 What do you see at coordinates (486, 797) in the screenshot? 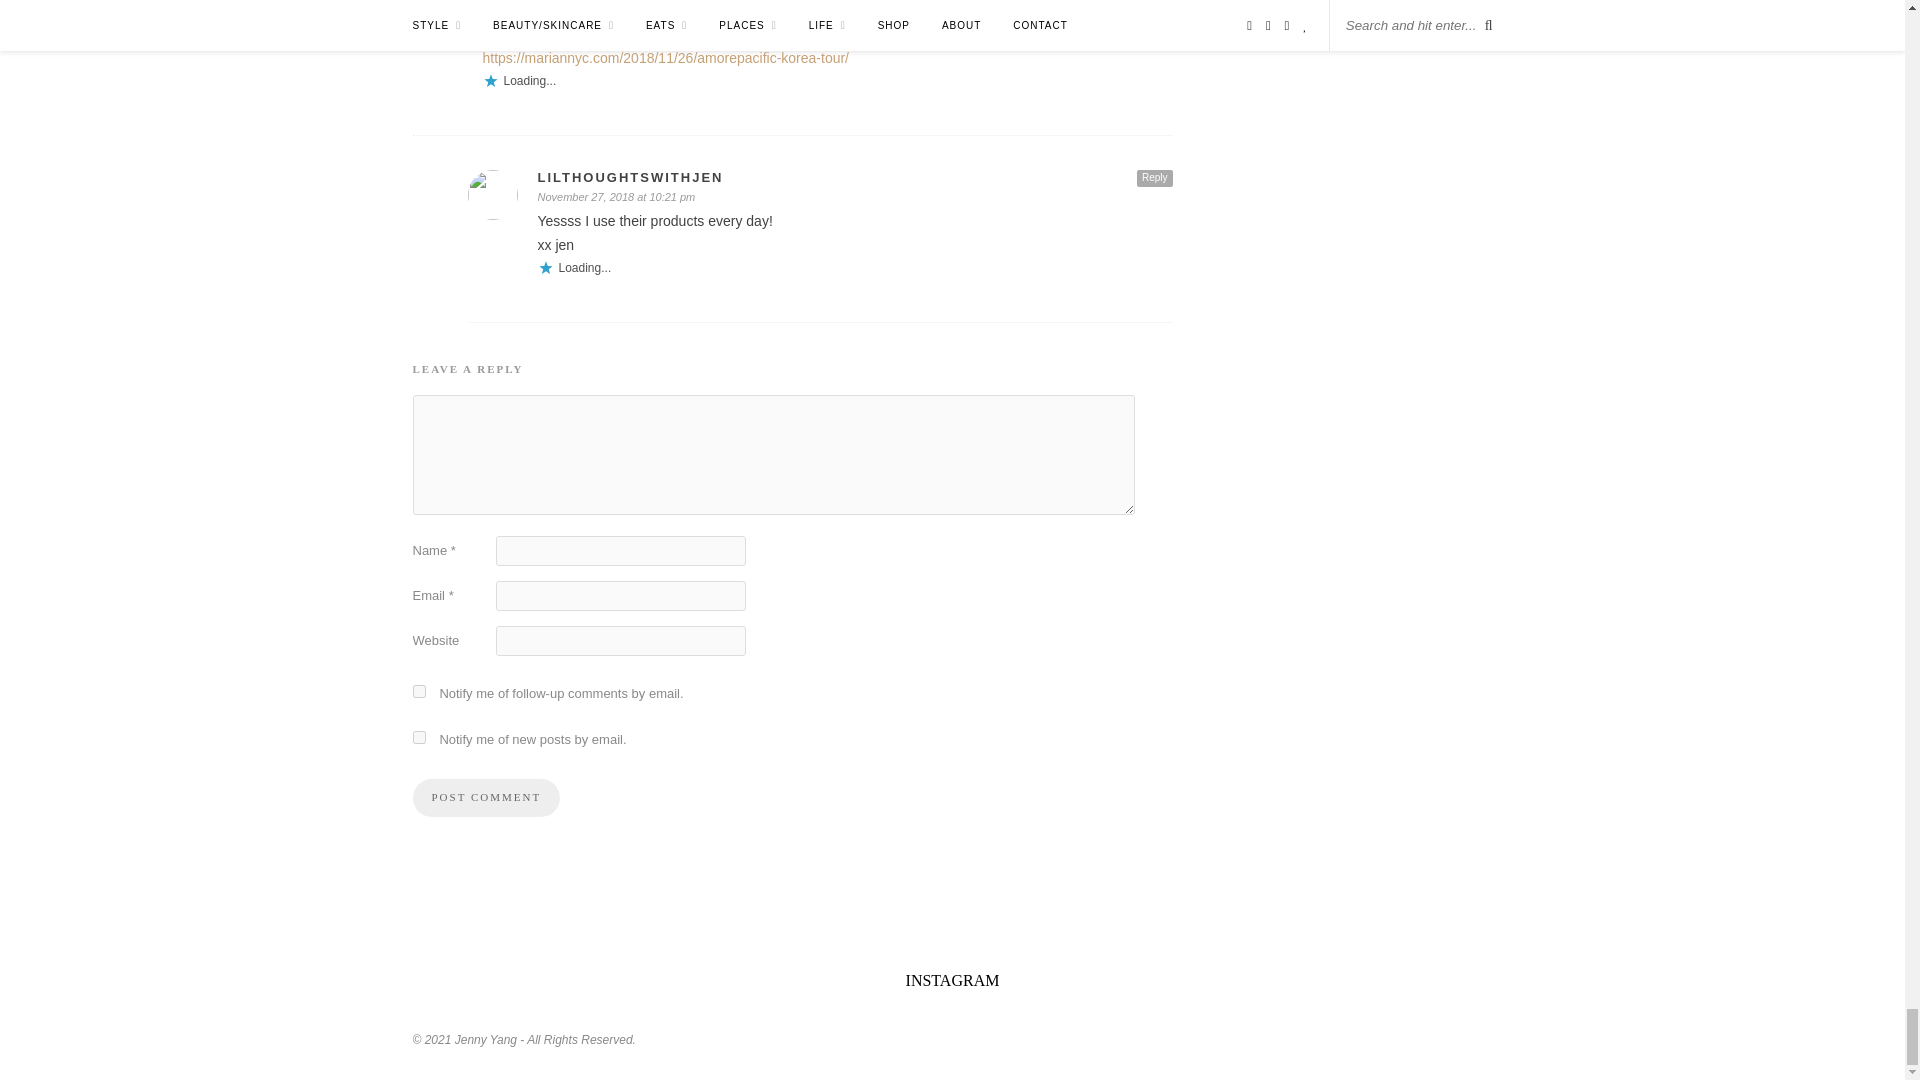
I see `Post Comment` at bounding box center [486, 797].